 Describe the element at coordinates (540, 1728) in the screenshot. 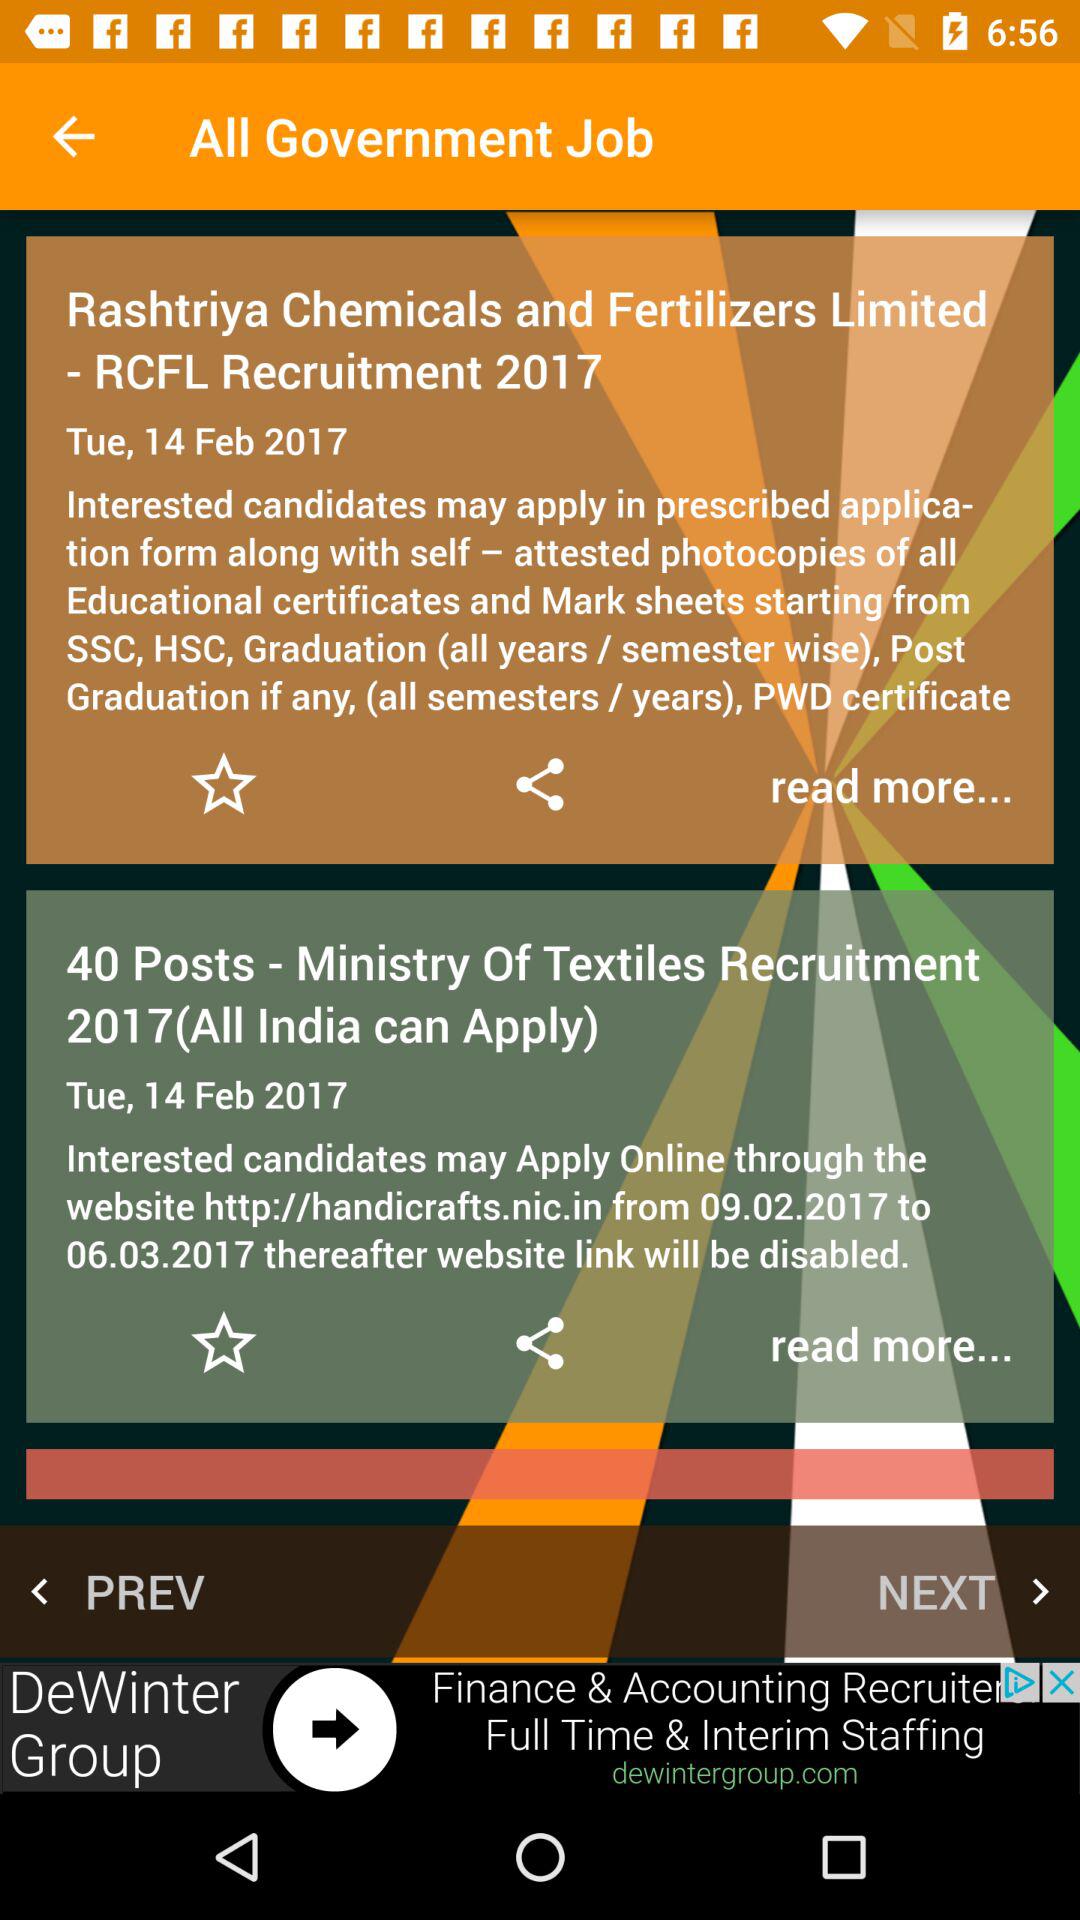

I see `advertisement` at that location.